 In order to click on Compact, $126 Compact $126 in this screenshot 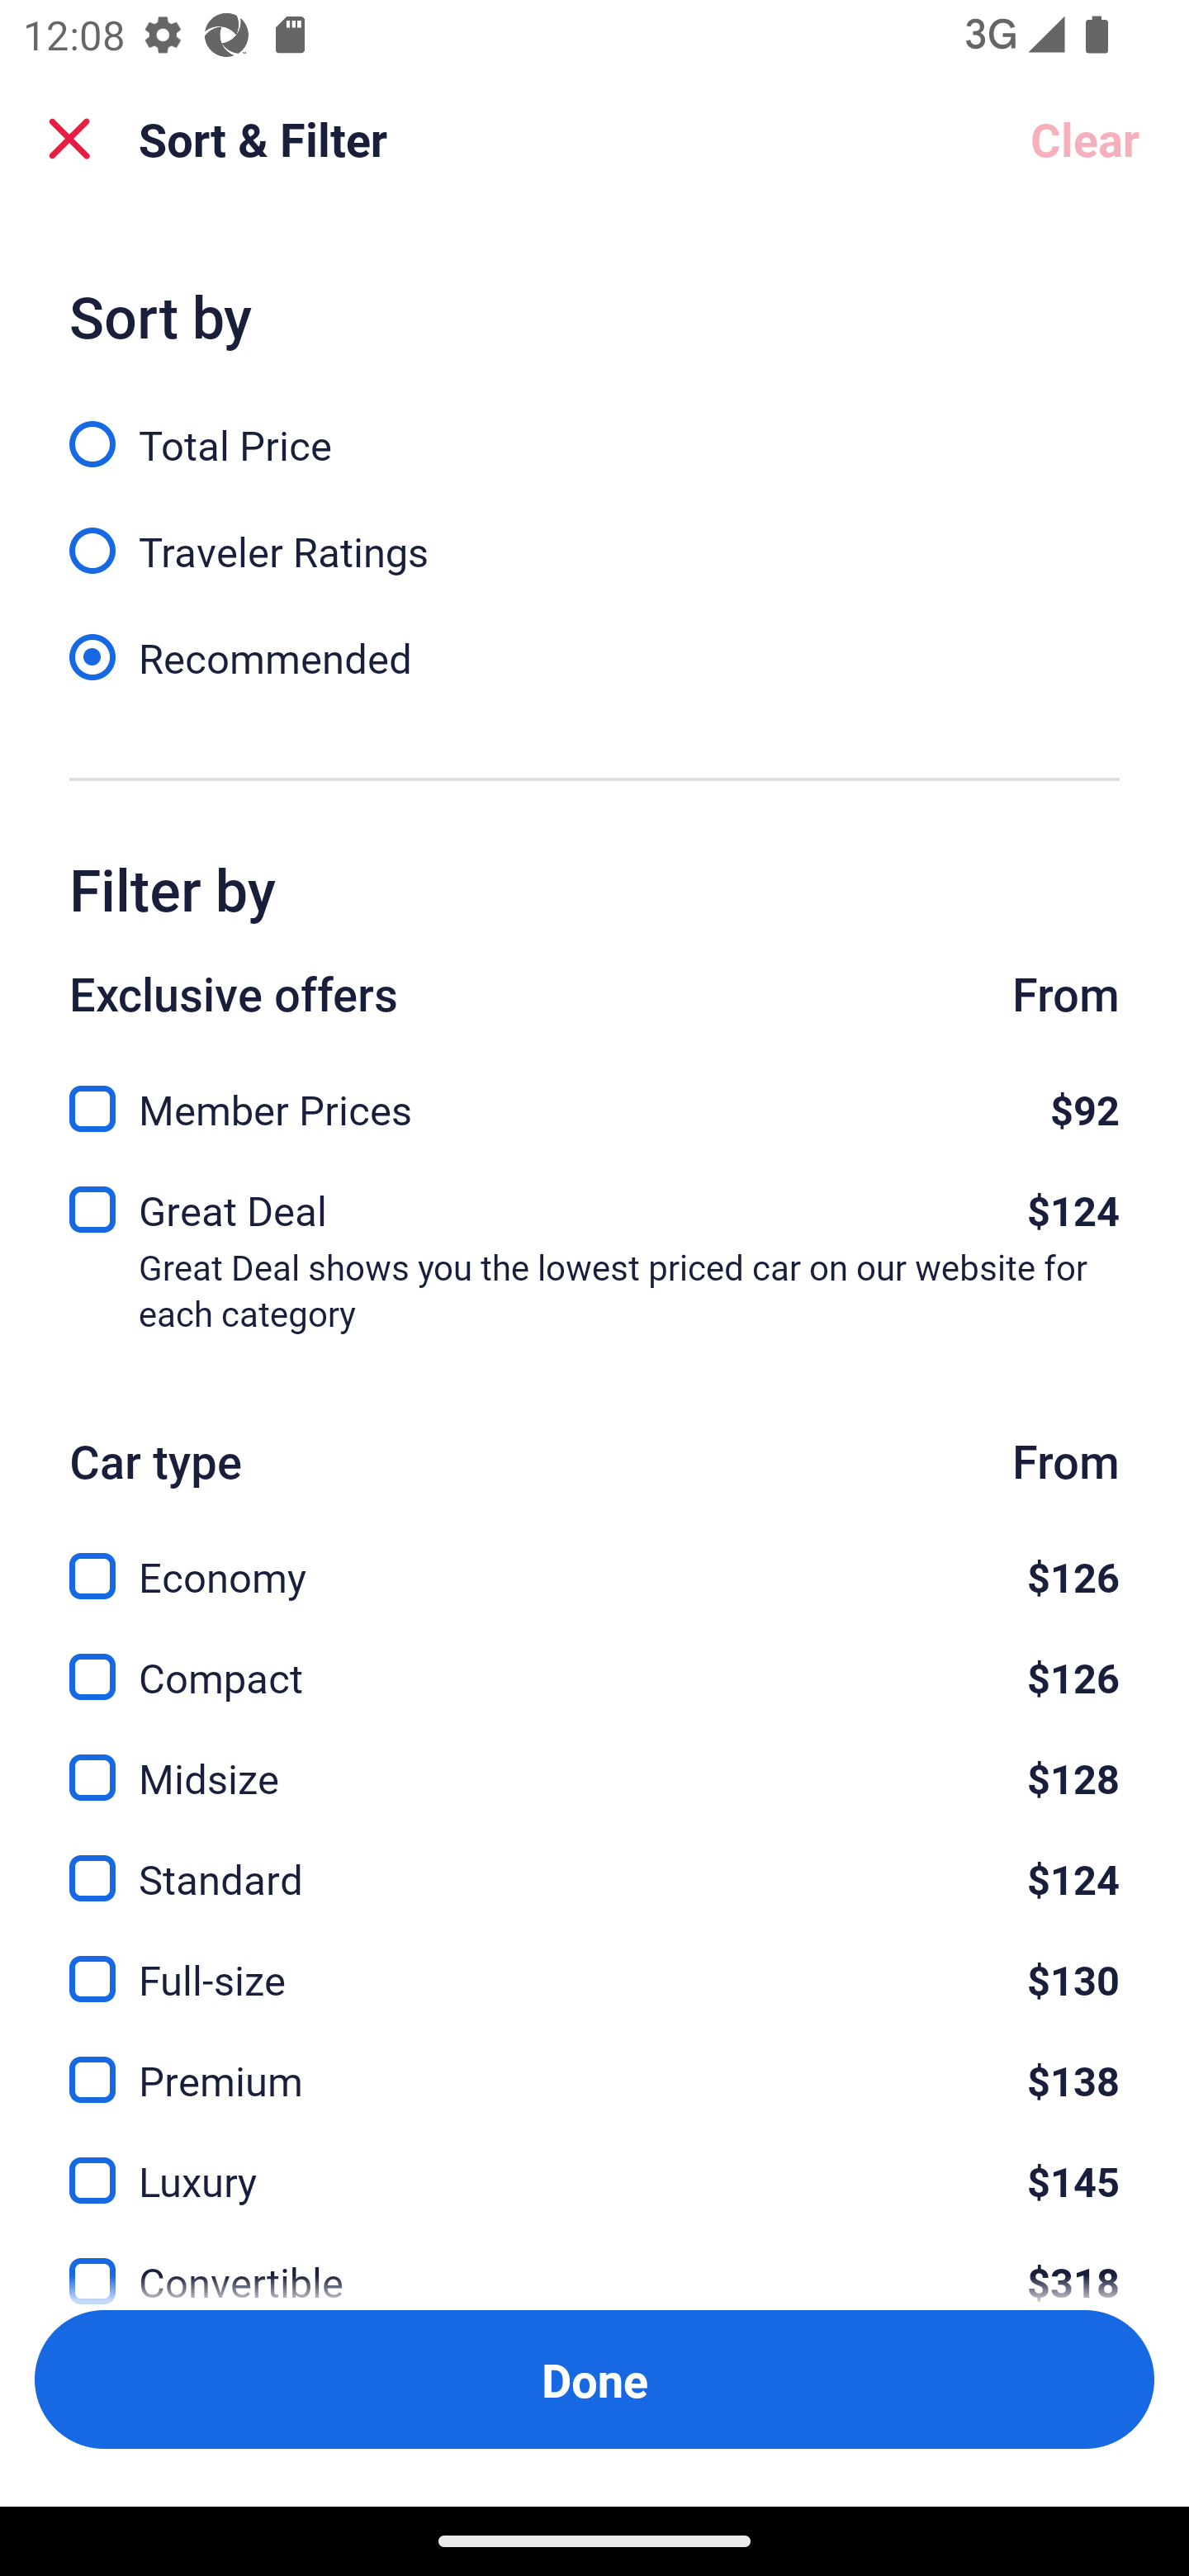, I will do `click(594, 1657)`.